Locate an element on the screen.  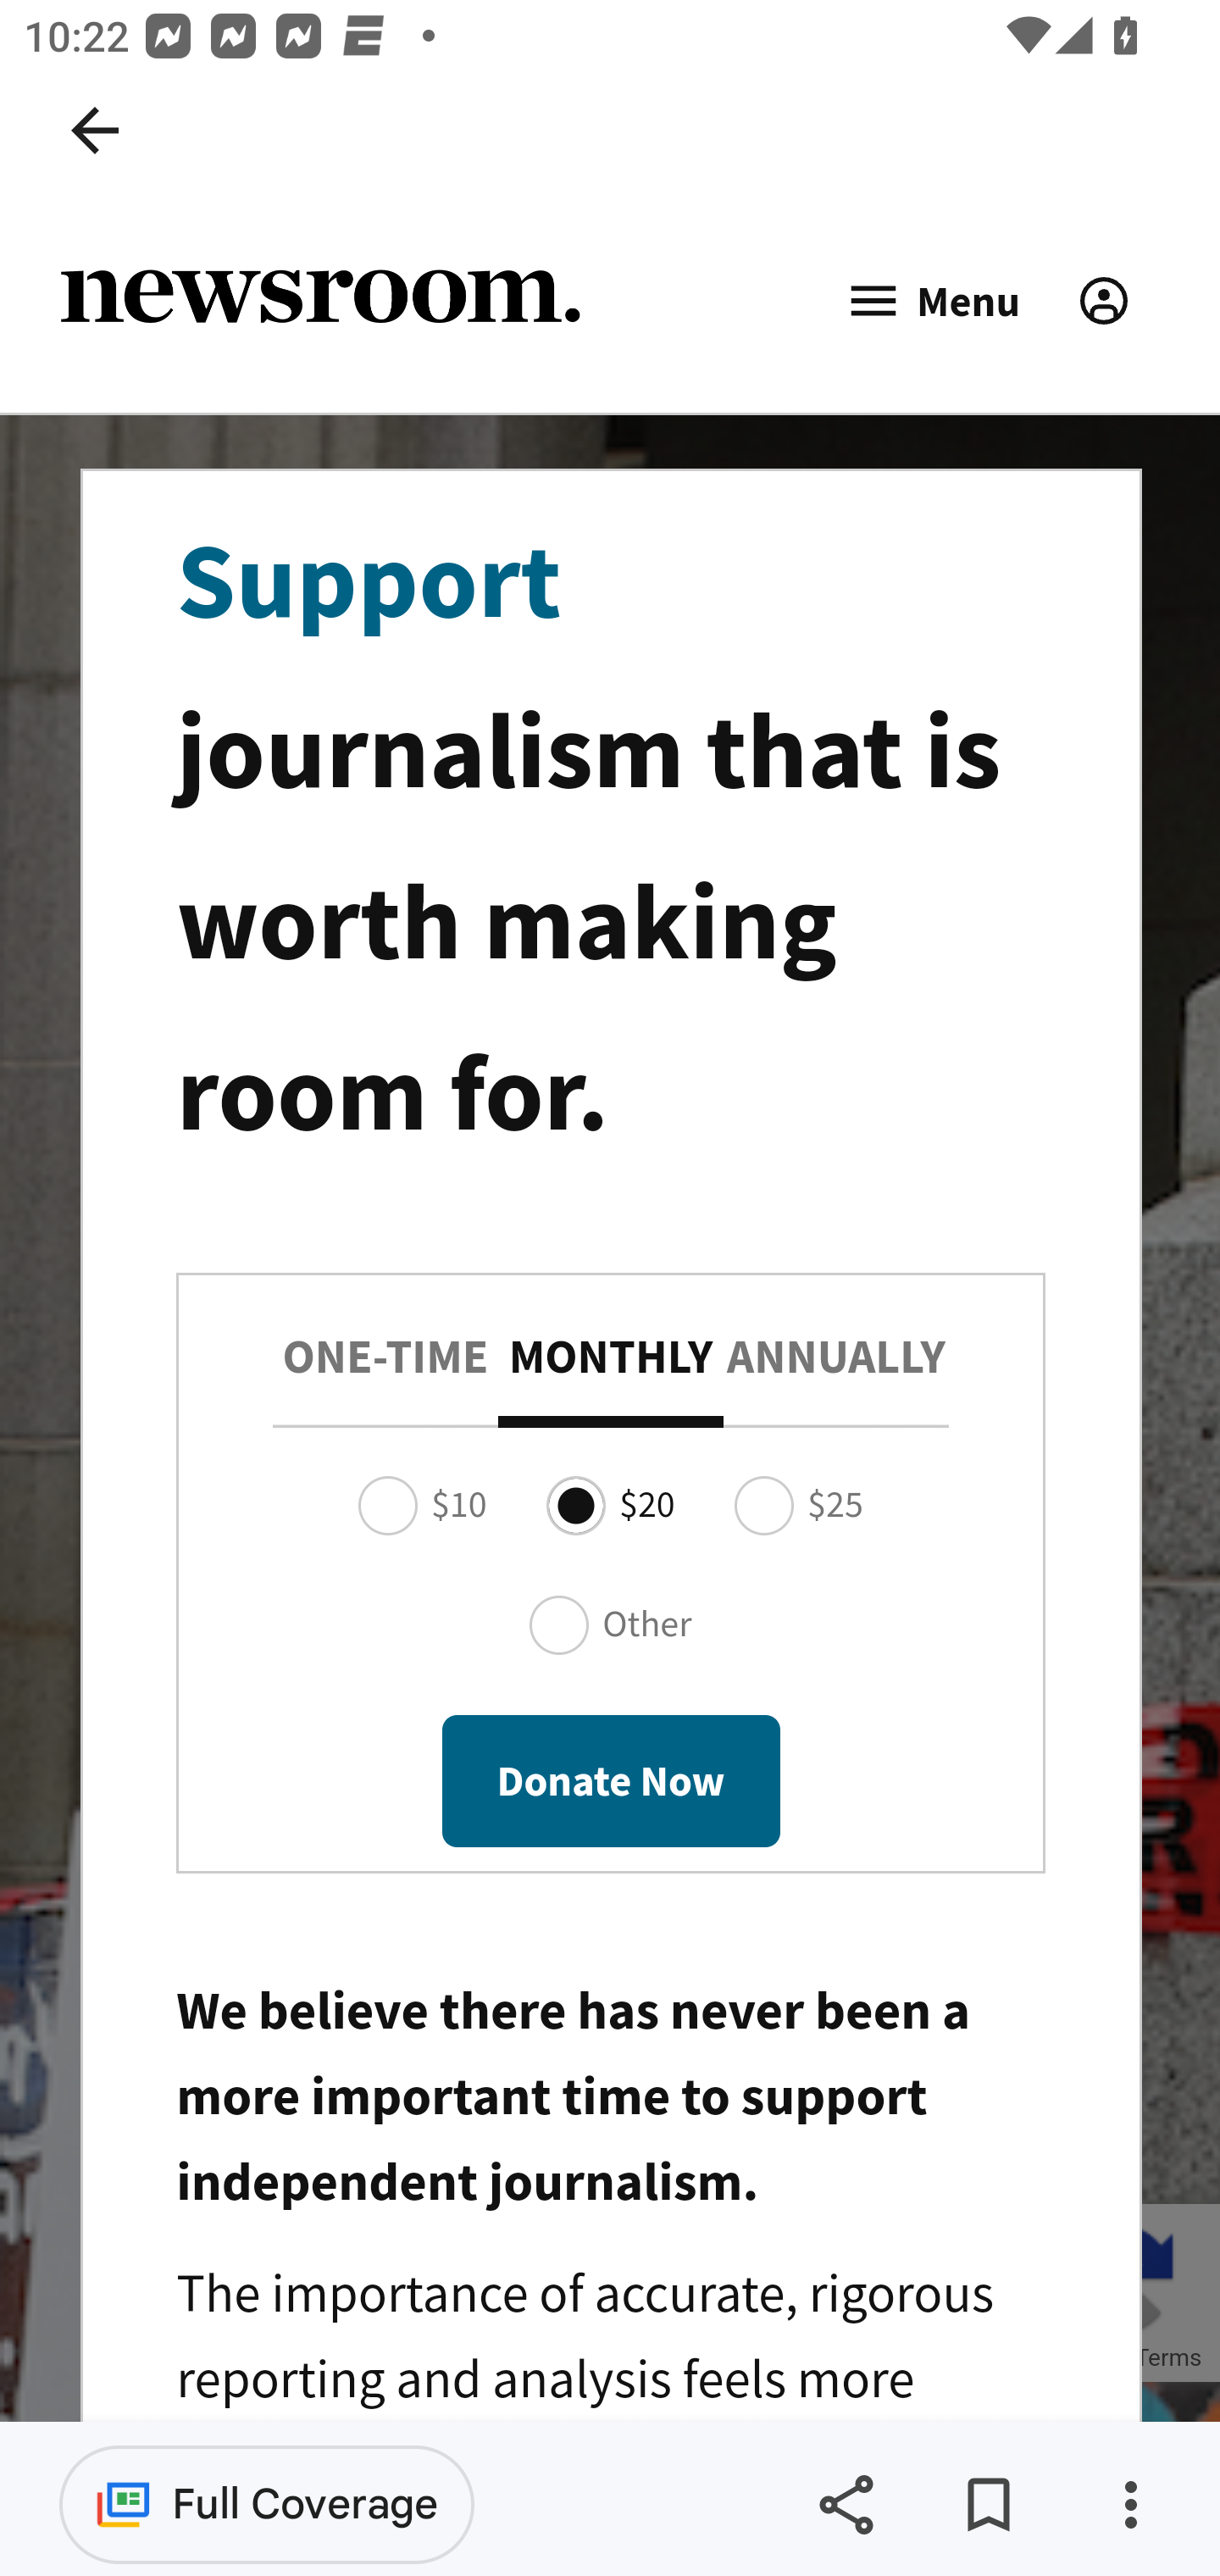
Navigate up is located at coordinates (95, 130).